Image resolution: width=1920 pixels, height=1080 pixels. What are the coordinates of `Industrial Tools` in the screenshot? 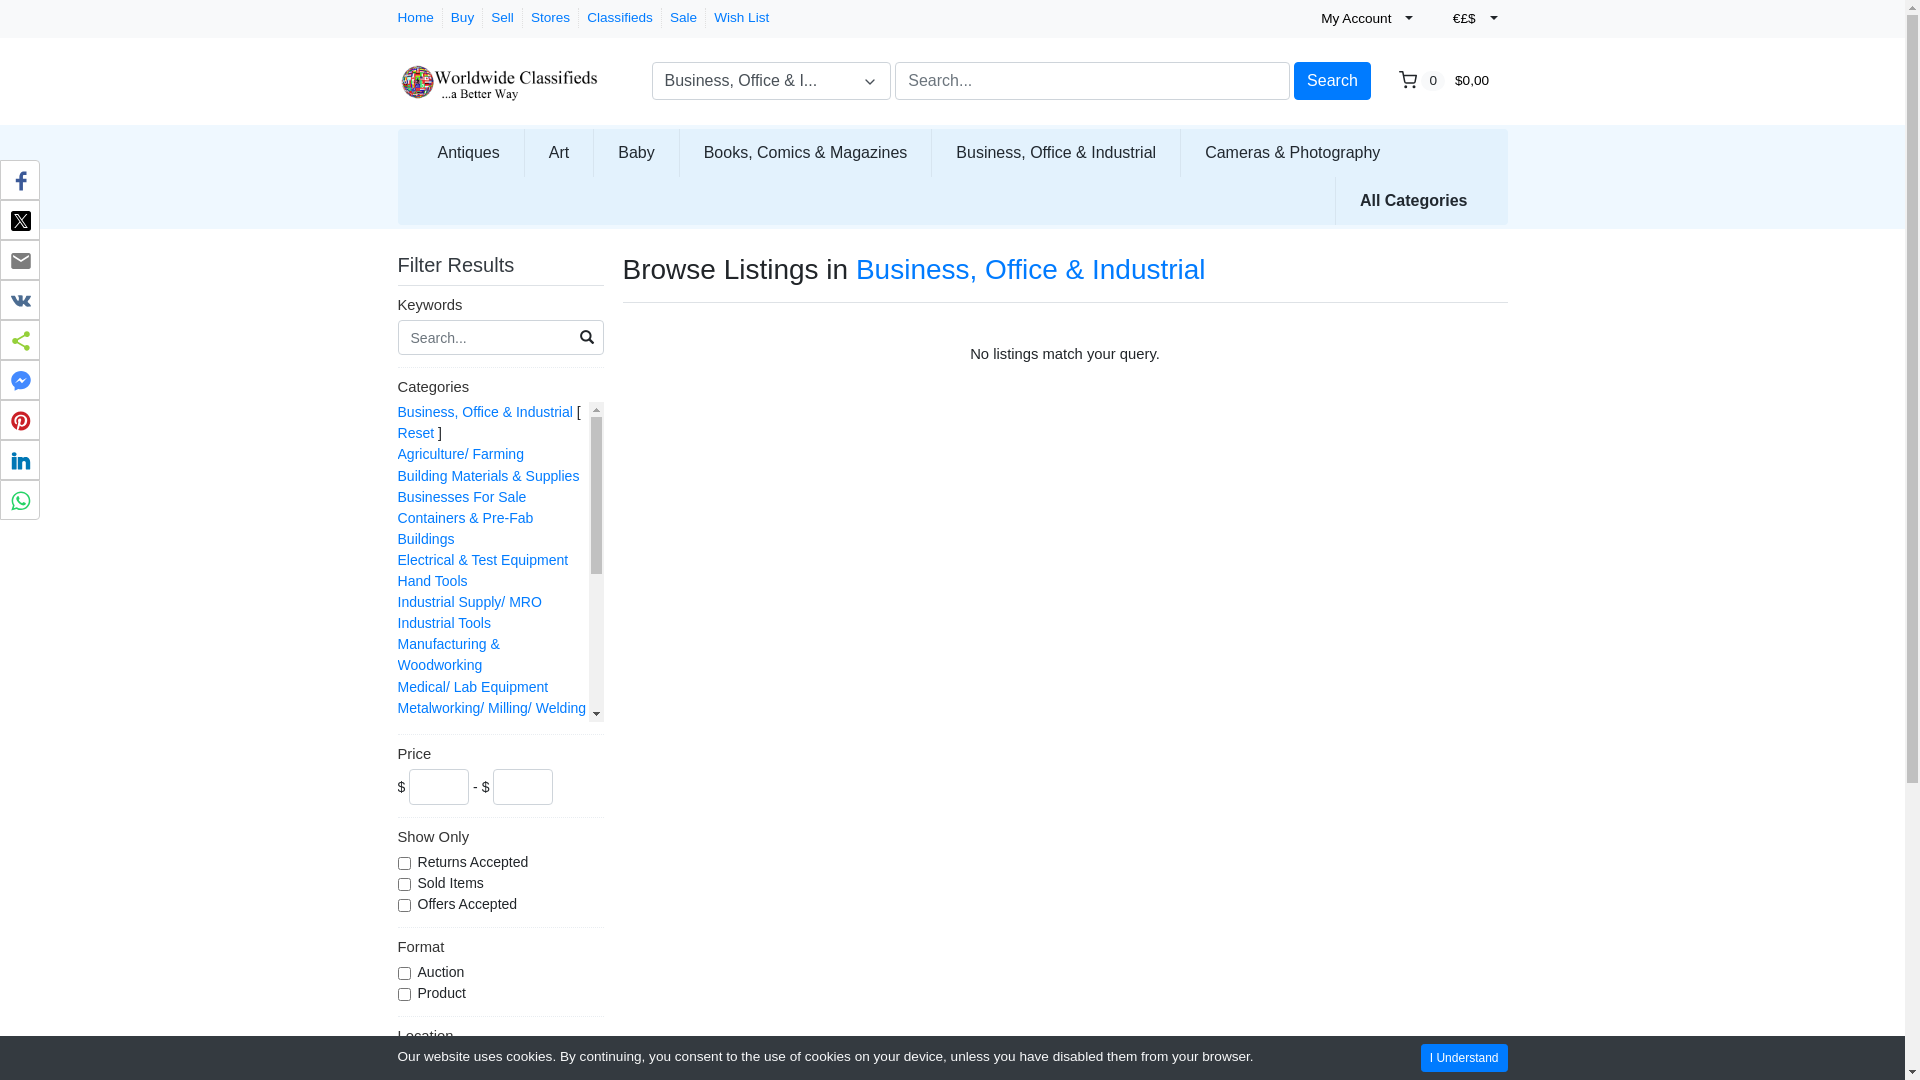 It's located at (444, 623).